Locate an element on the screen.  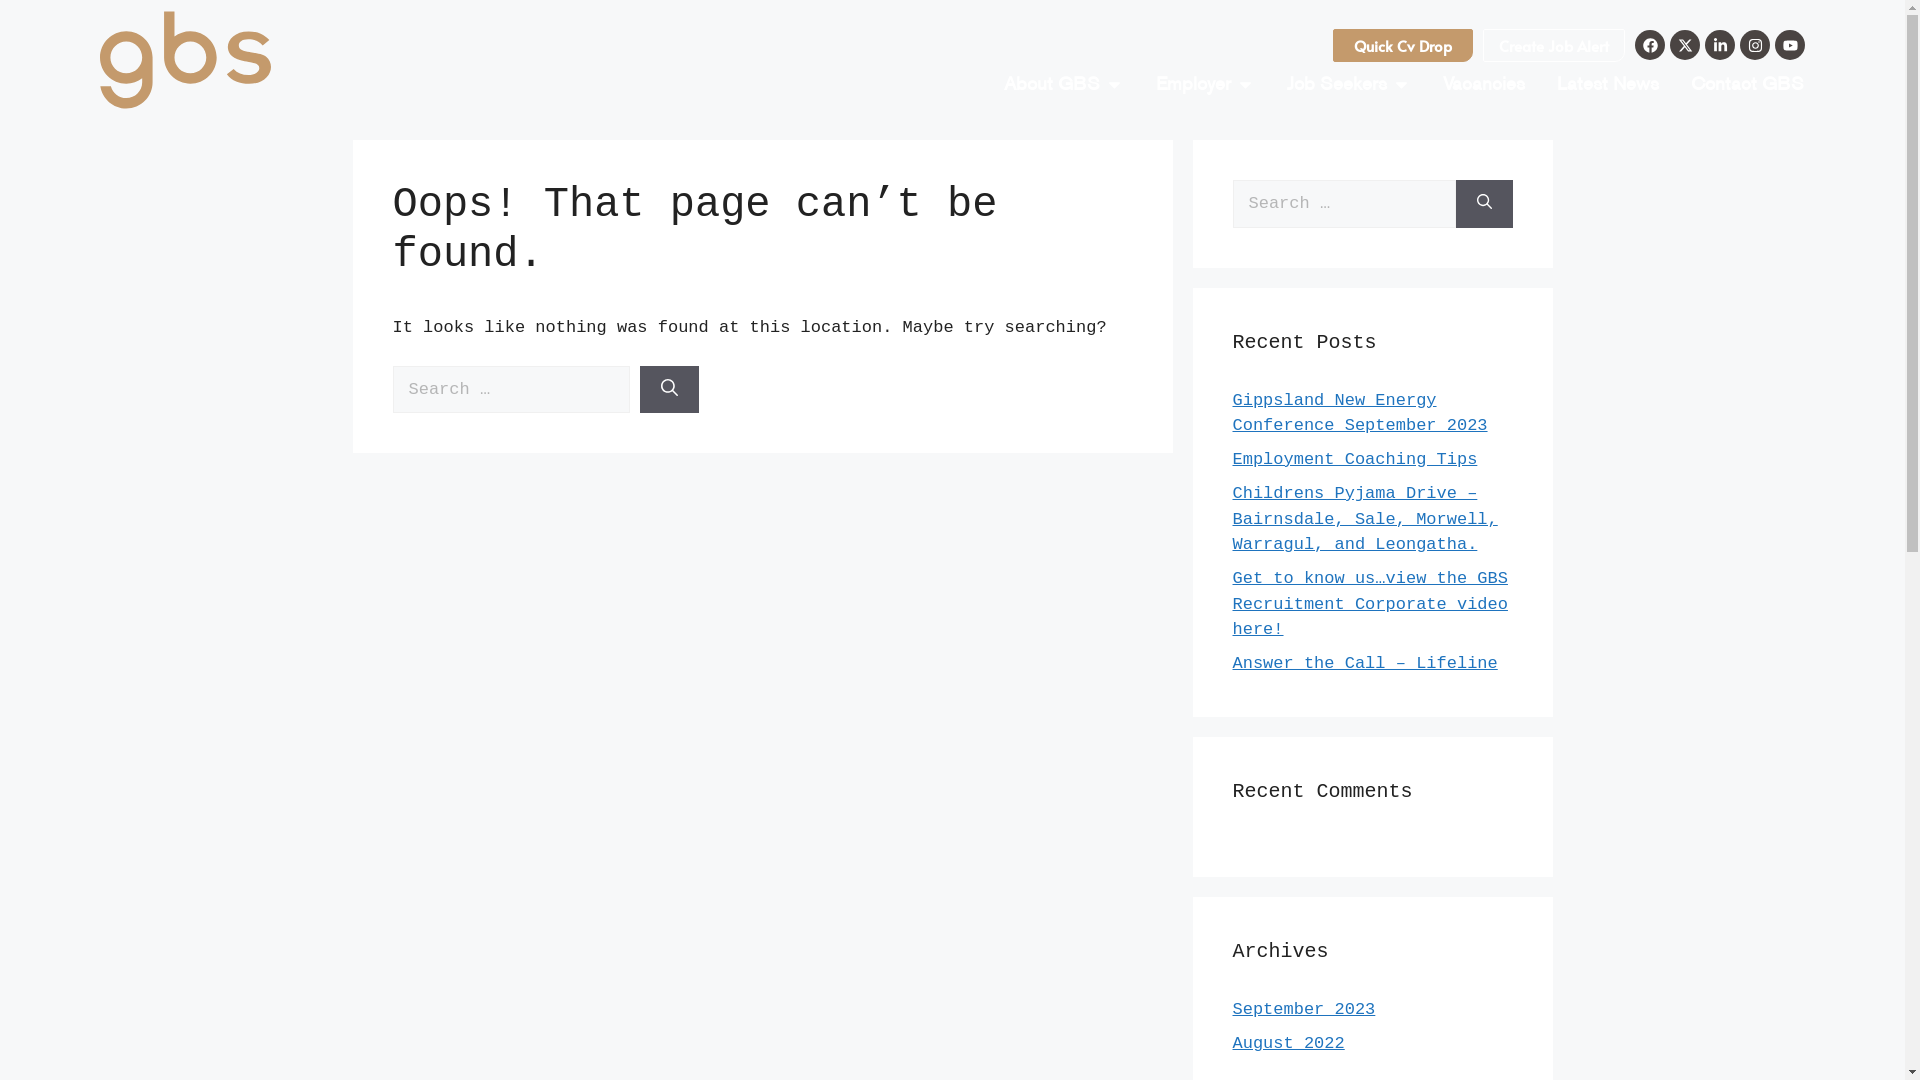
Vacancies is located at coordinates (1484, 84).